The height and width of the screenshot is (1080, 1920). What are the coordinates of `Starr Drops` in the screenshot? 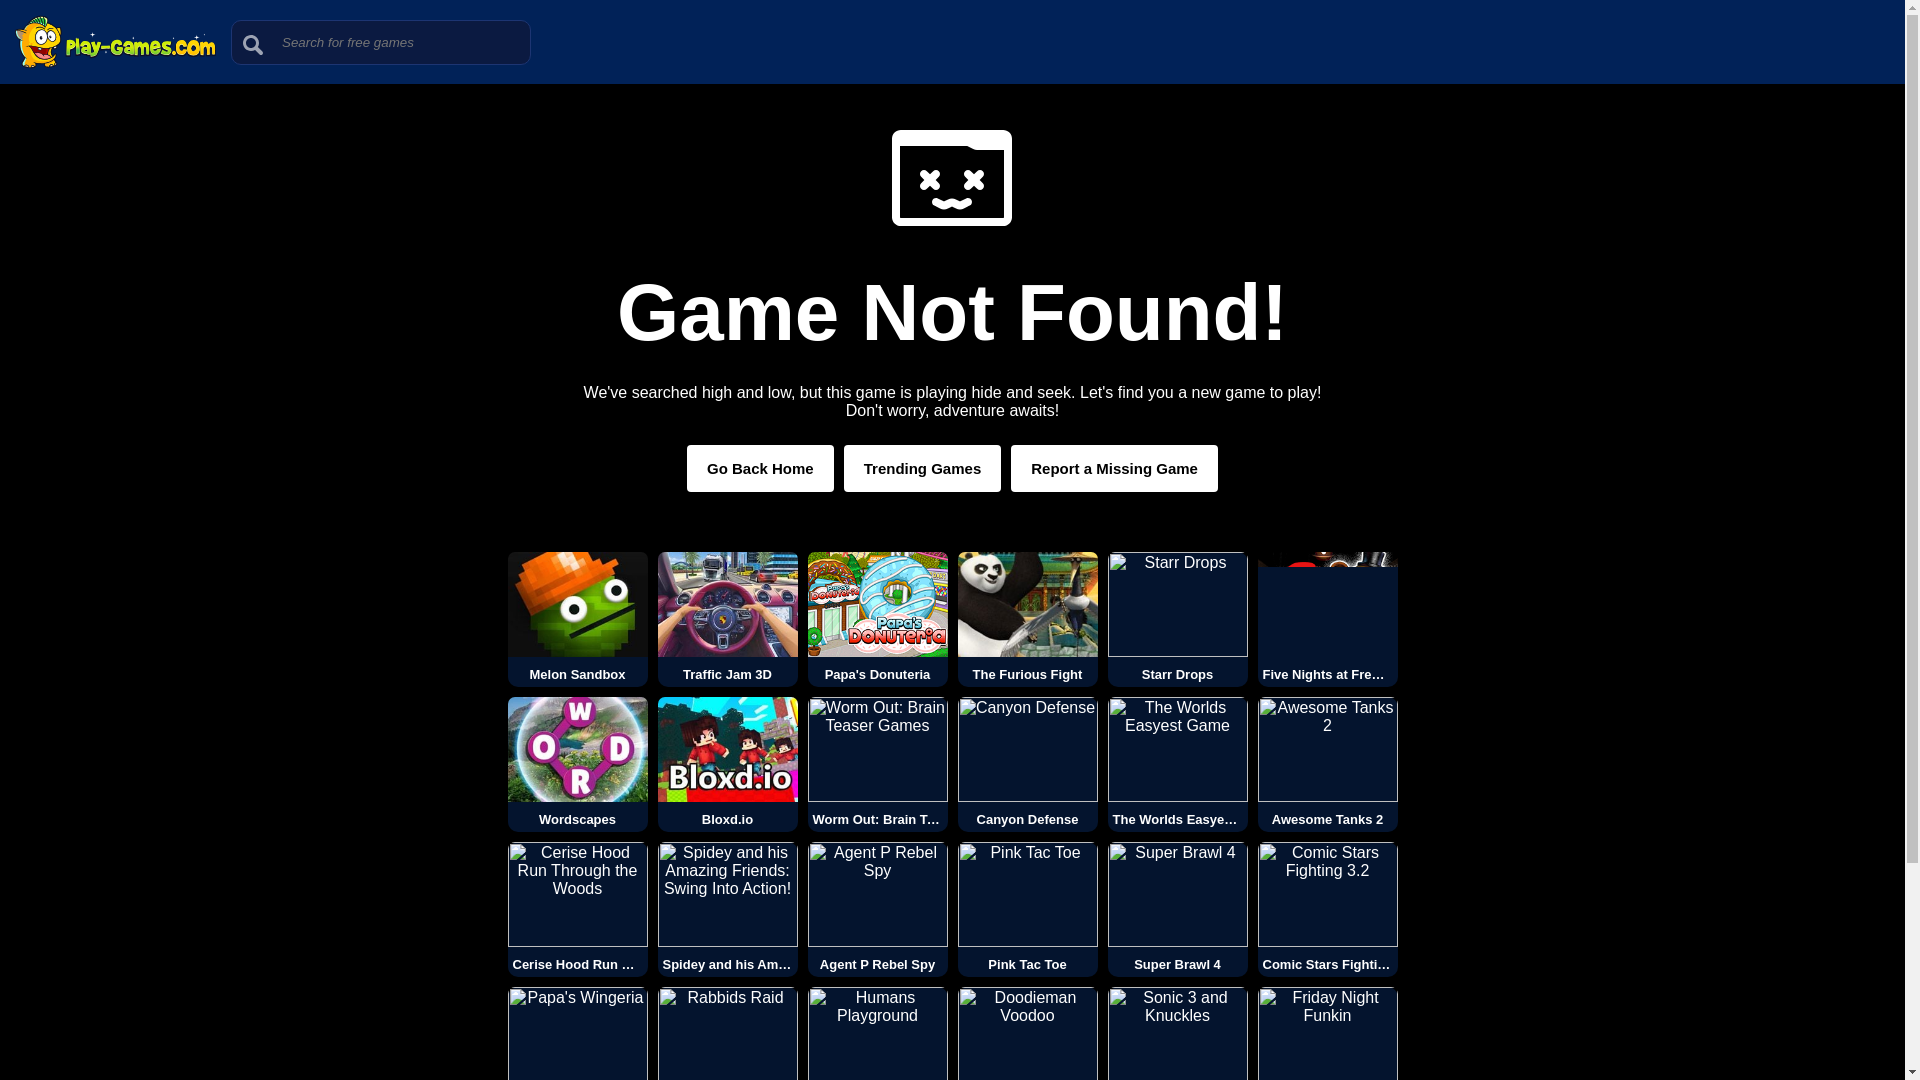 It's located at (1178, 618).